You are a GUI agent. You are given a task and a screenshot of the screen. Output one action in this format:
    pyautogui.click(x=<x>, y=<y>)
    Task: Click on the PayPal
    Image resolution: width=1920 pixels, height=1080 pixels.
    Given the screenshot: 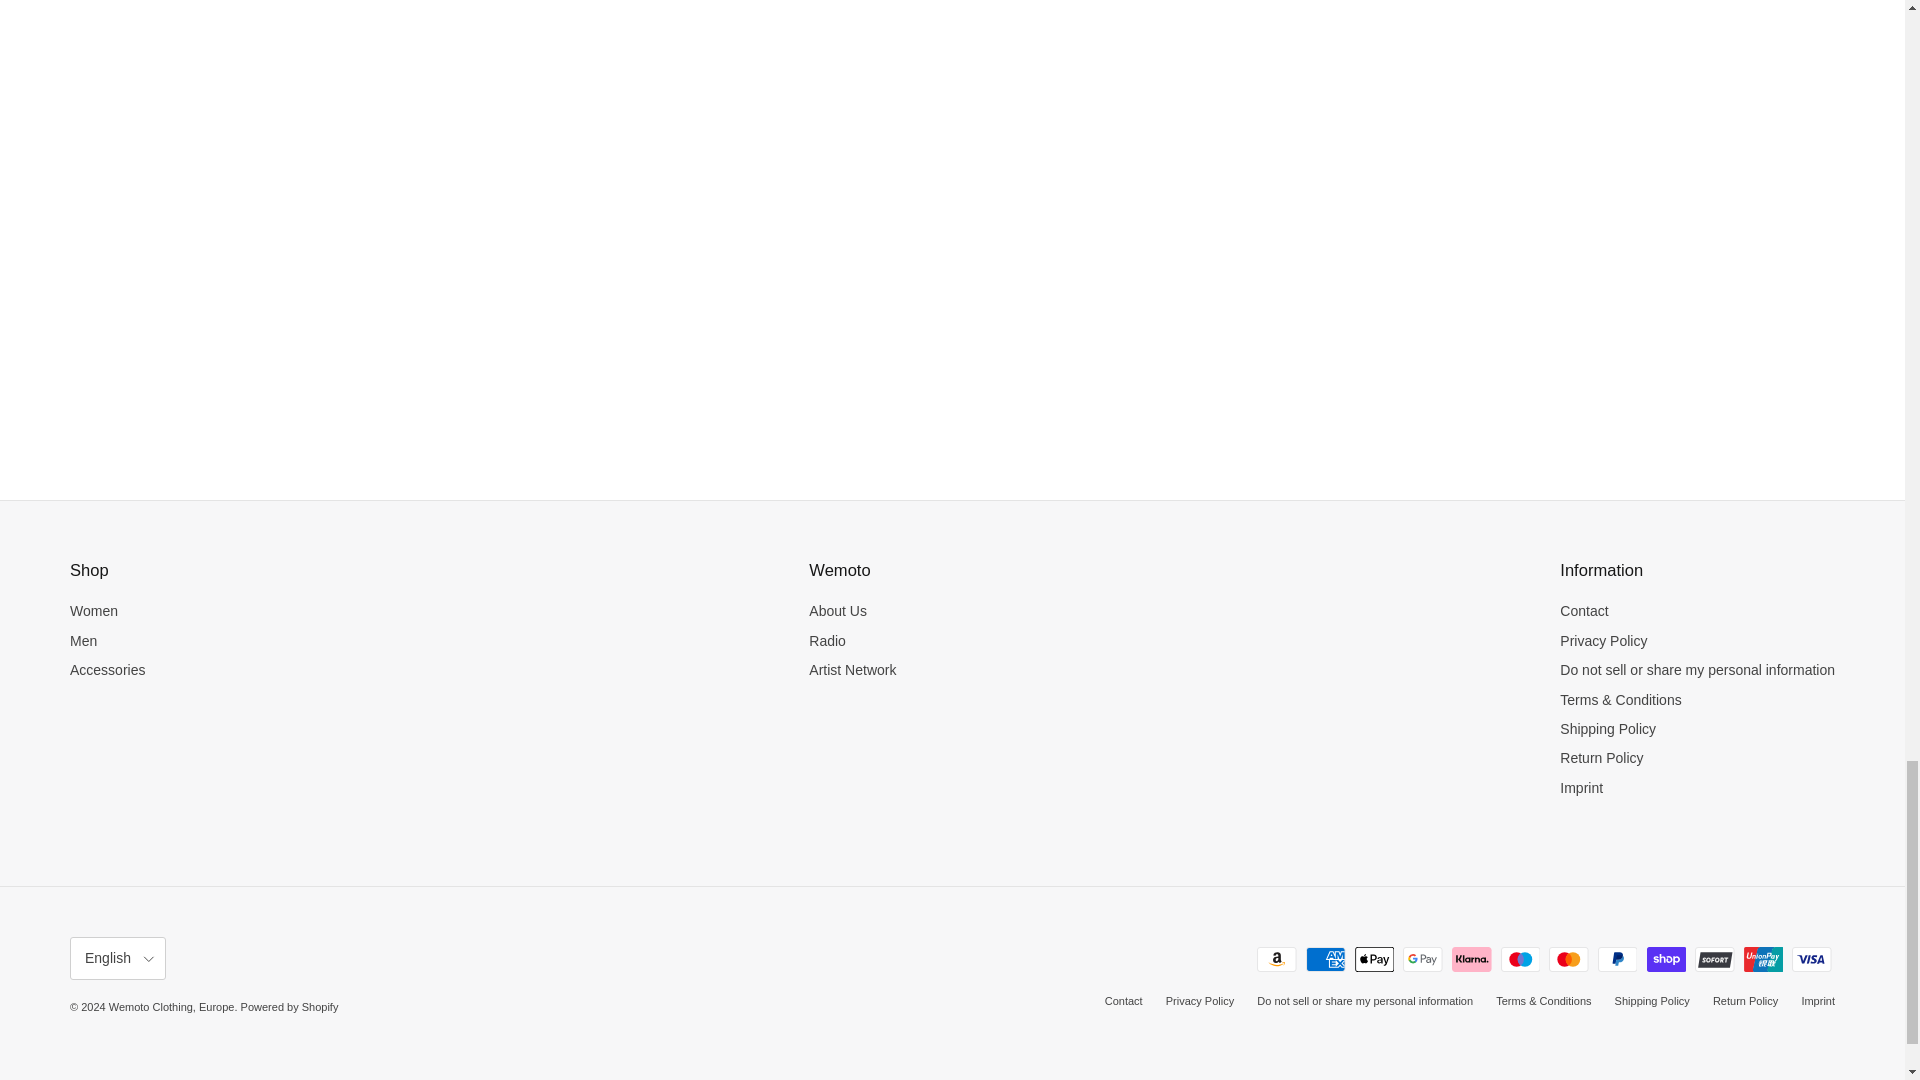 What is the action you would take?
    pyautogui.click(x=1617, y=960)
    